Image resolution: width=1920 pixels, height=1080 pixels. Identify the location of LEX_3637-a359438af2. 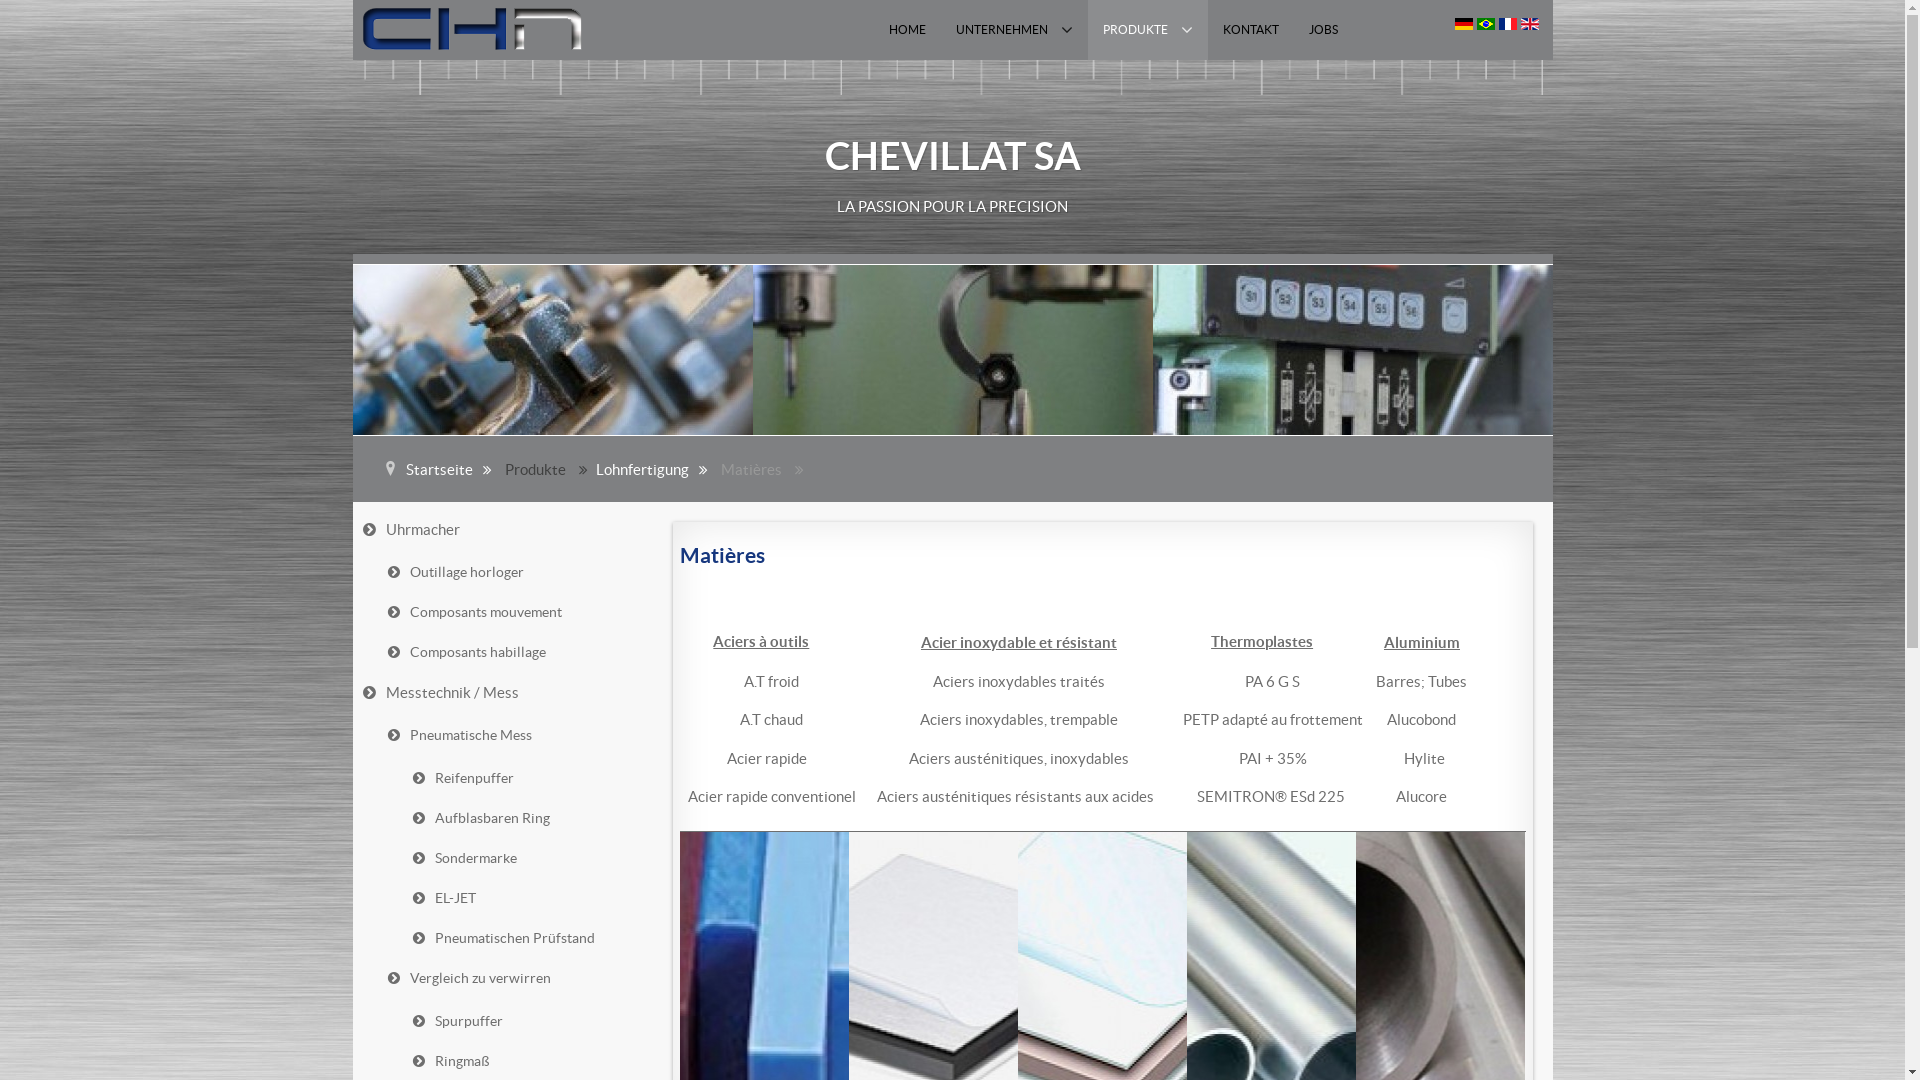
(1352, 349).